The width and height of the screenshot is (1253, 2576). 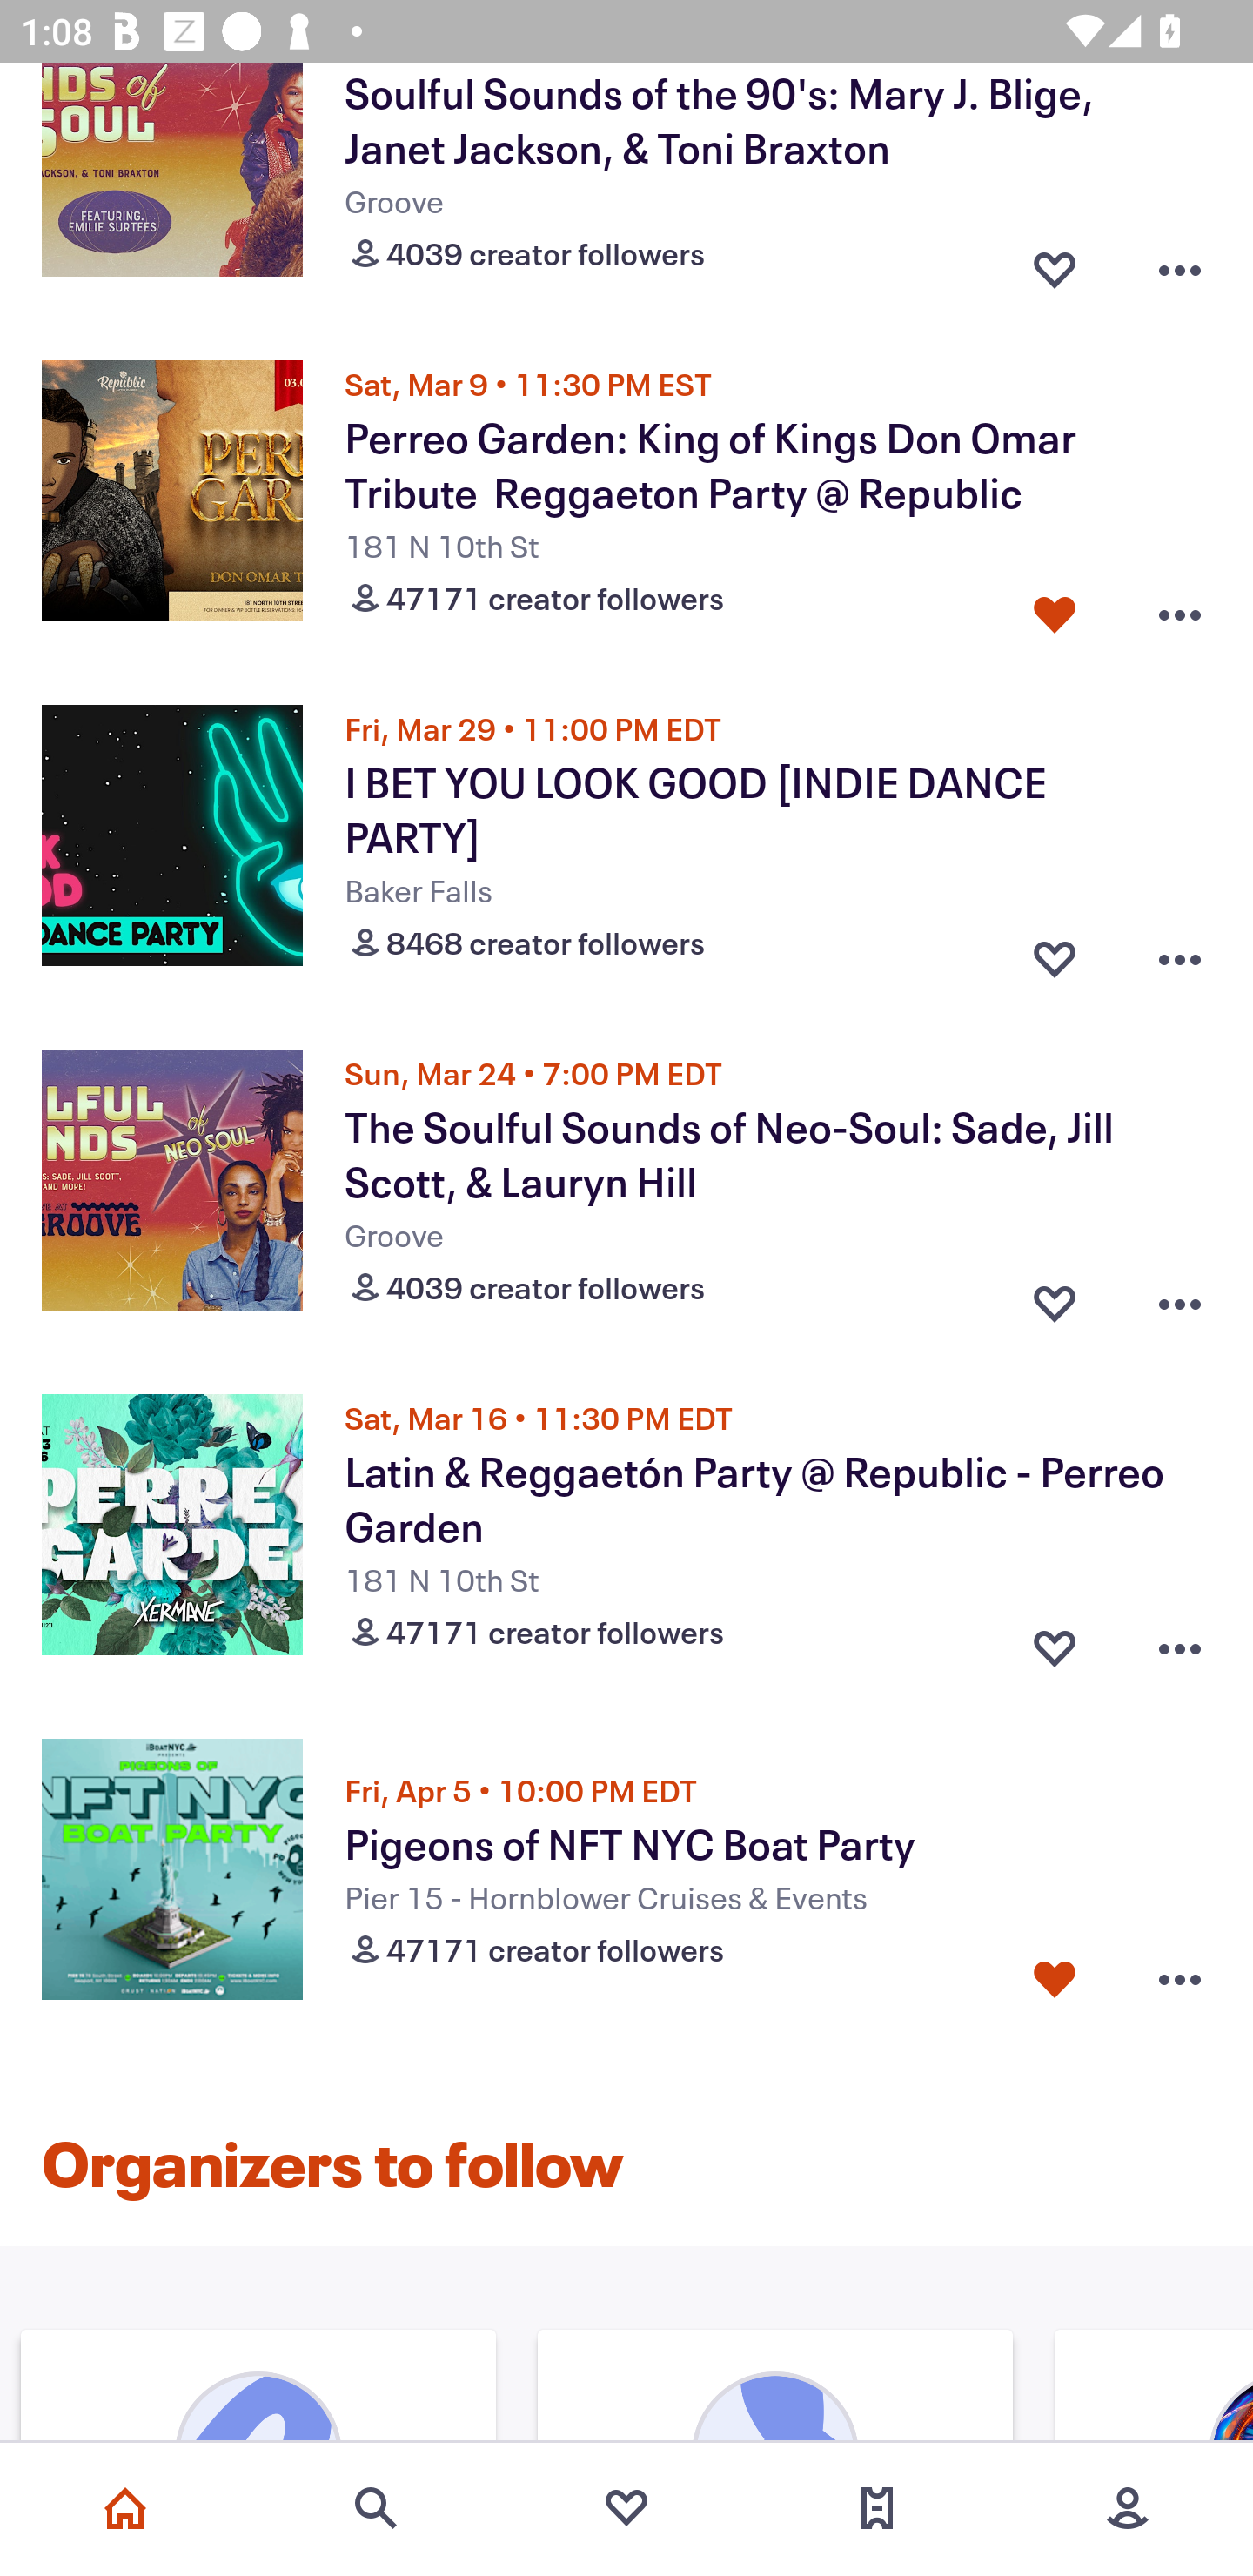 I want to click on Favorite button, so click(x=1055, y=264).